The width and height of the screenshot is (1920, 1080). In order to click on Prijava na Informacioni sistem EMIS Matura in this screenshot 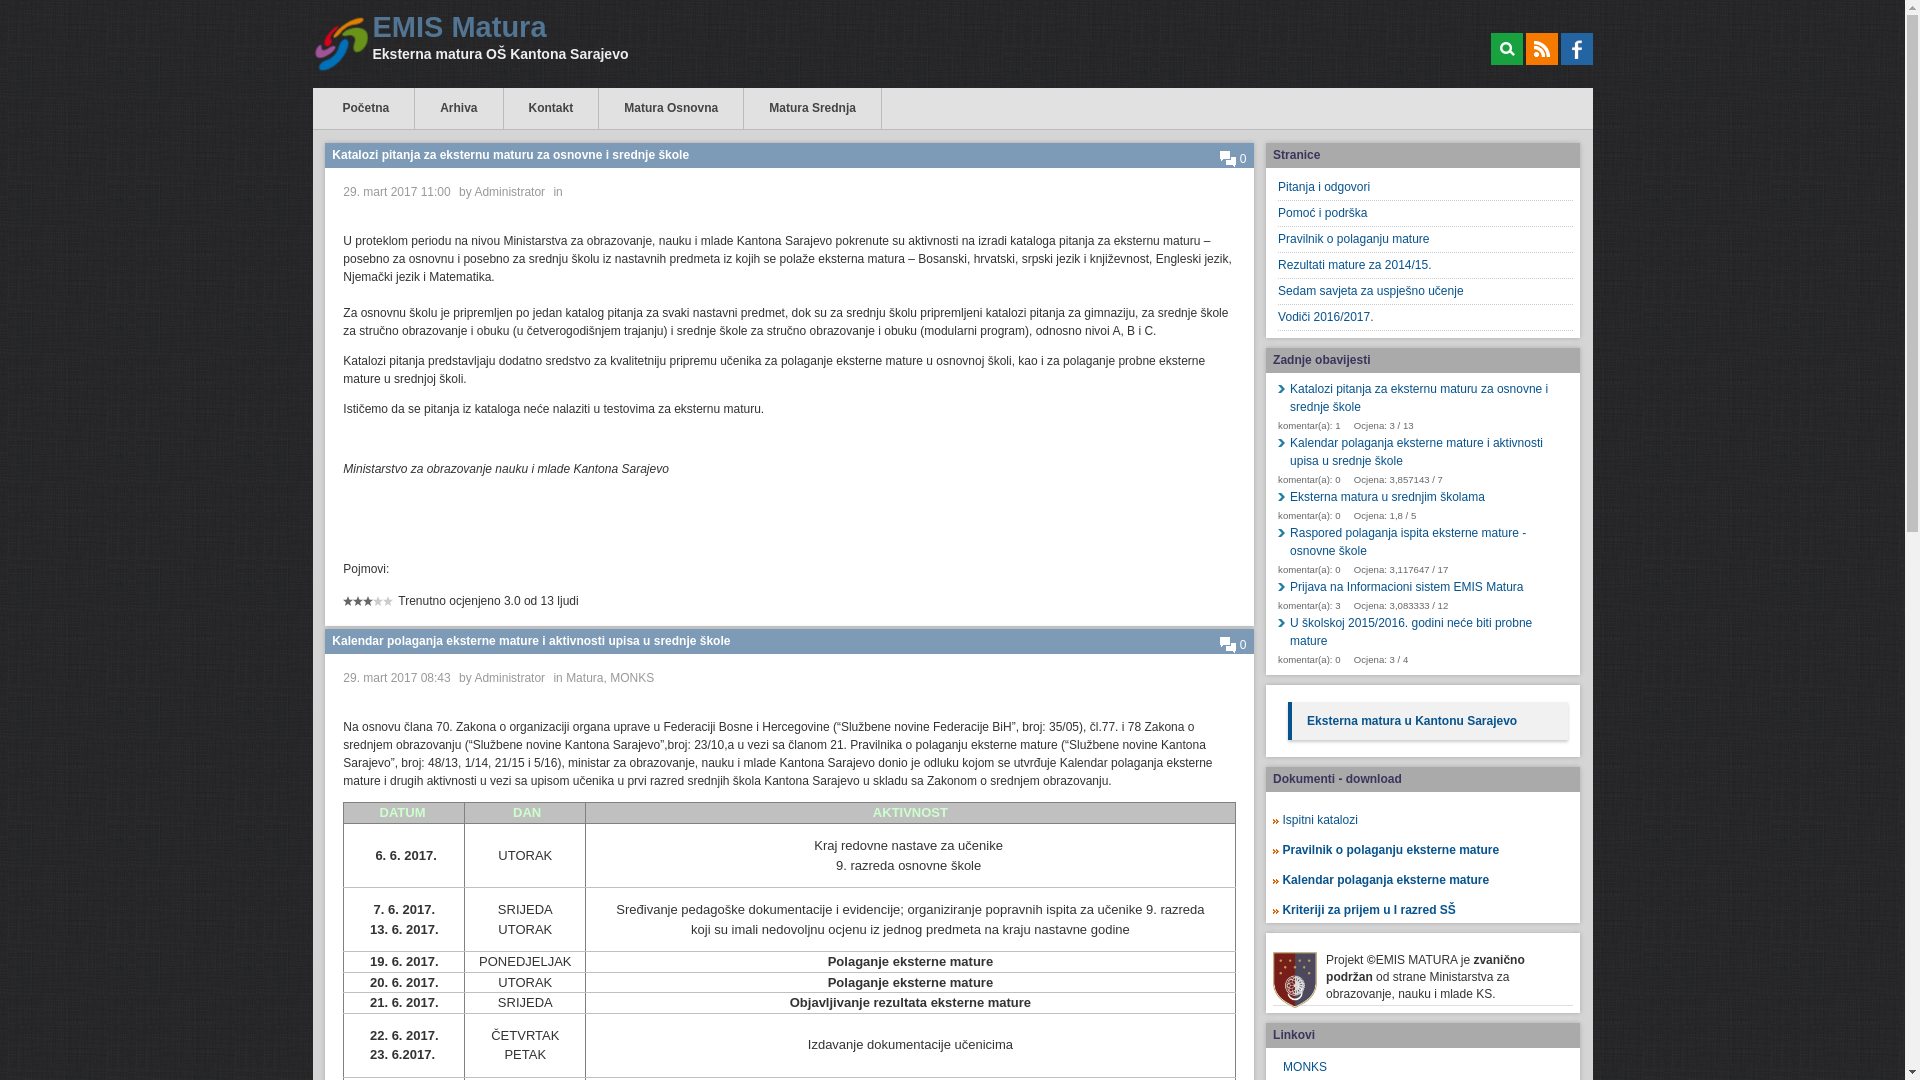, I will do `click(1426, 587)`.